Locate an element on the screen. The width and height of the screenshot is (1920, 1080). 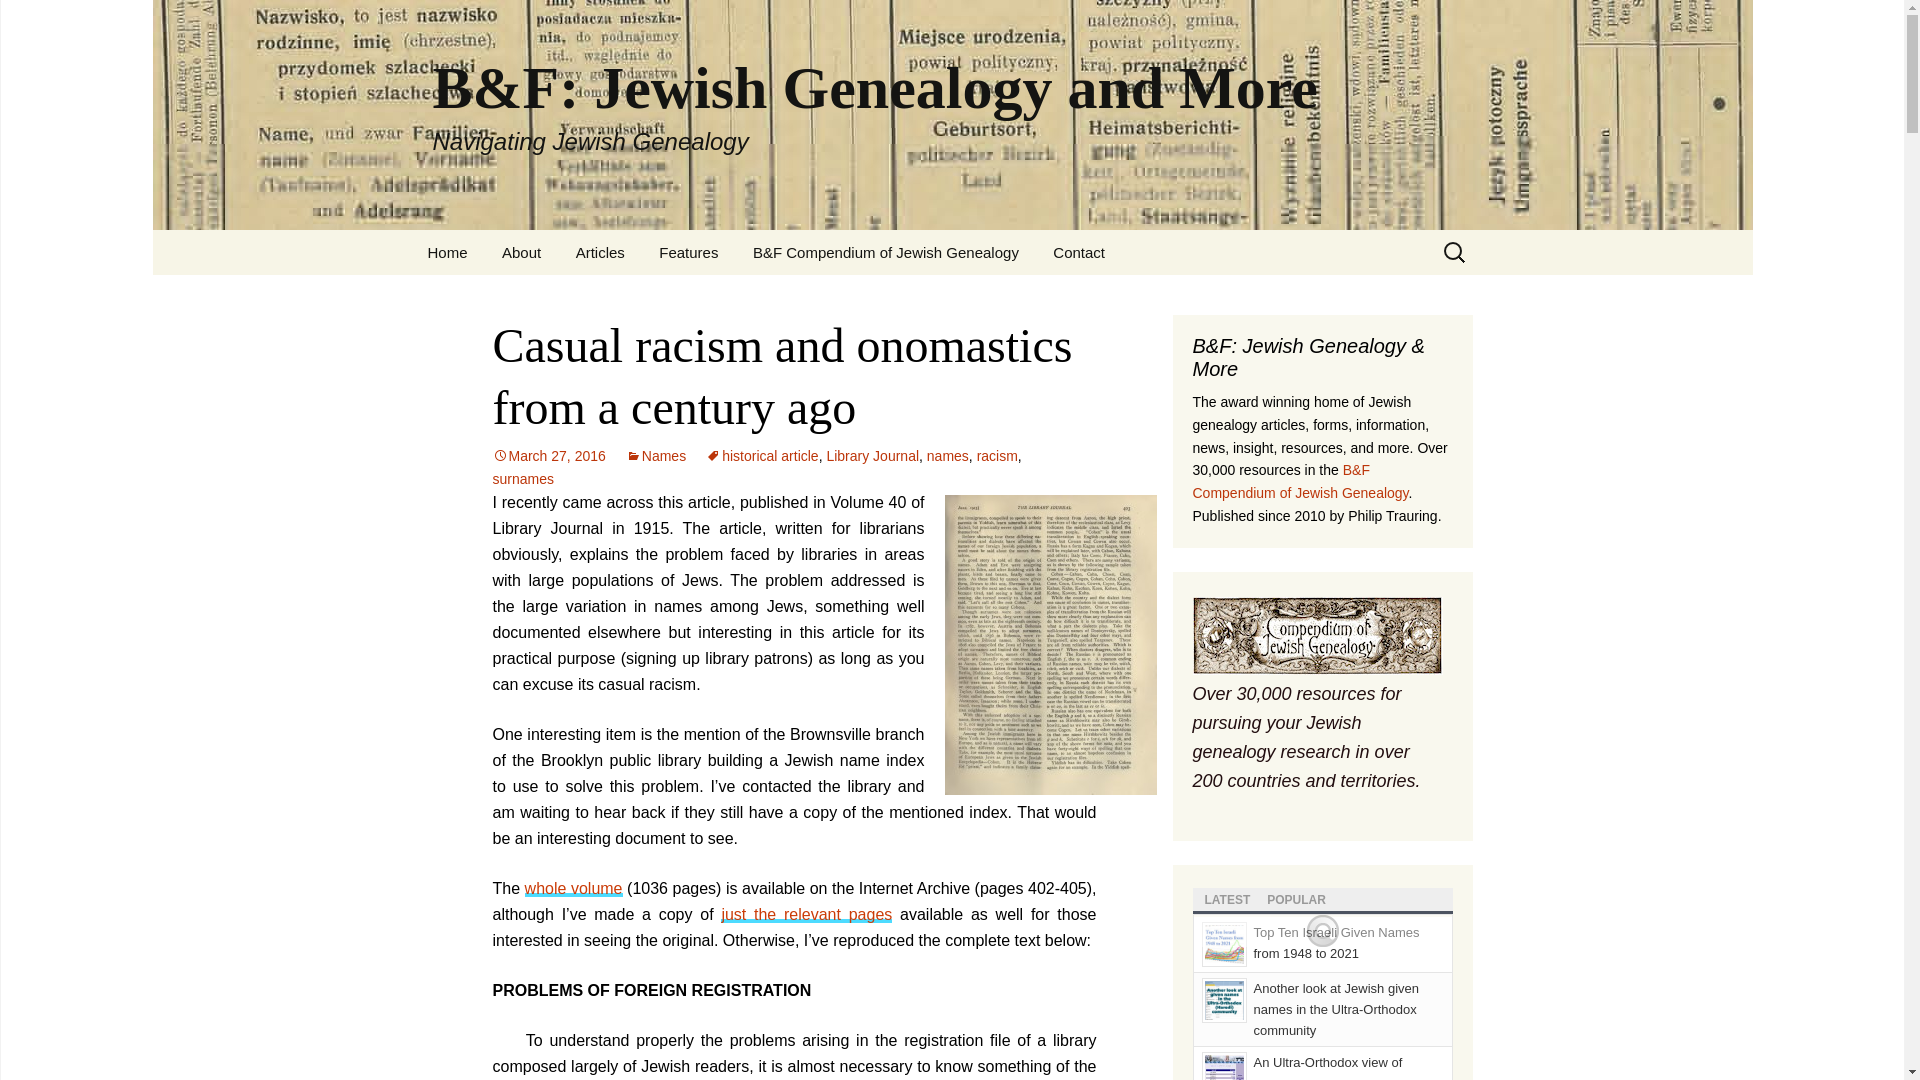
Home is located at coordinates (446, 252).